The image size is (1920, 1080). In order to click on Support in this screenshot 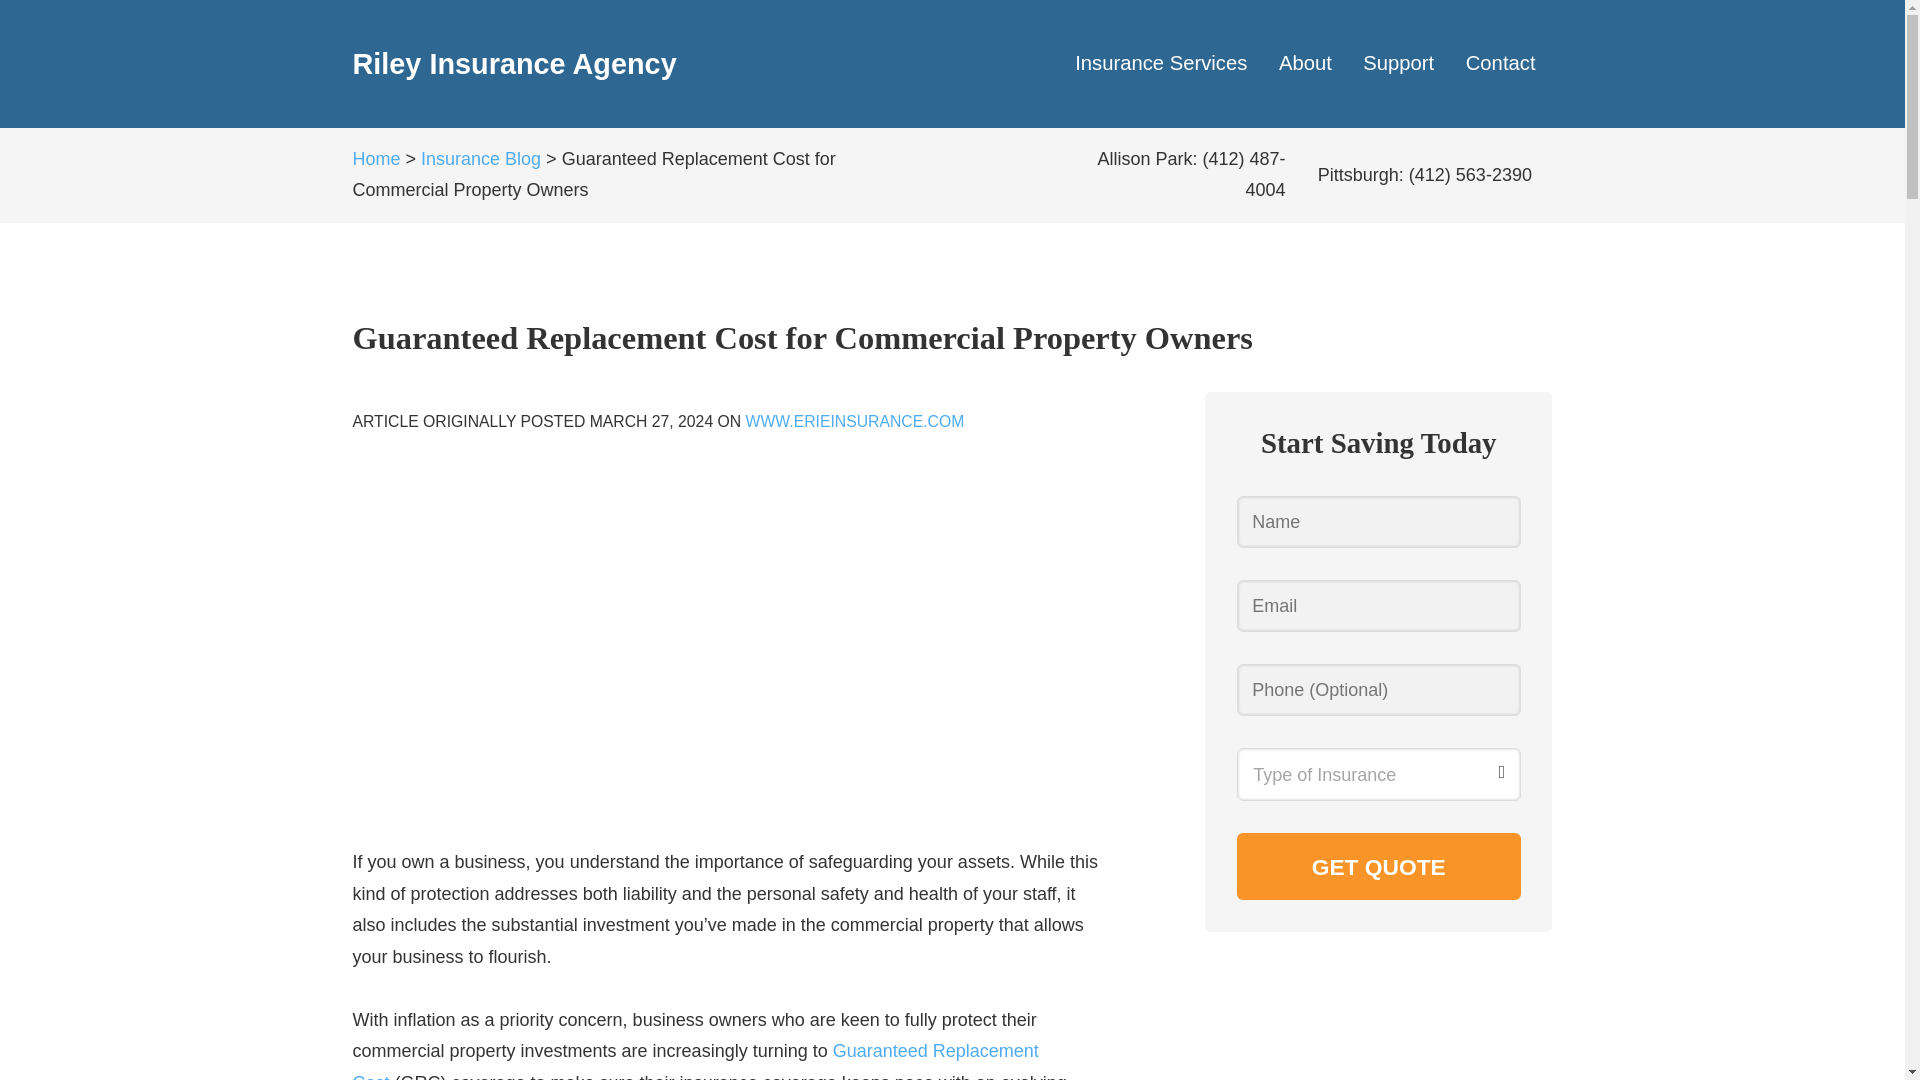, I will do `click(1398, 64)`.